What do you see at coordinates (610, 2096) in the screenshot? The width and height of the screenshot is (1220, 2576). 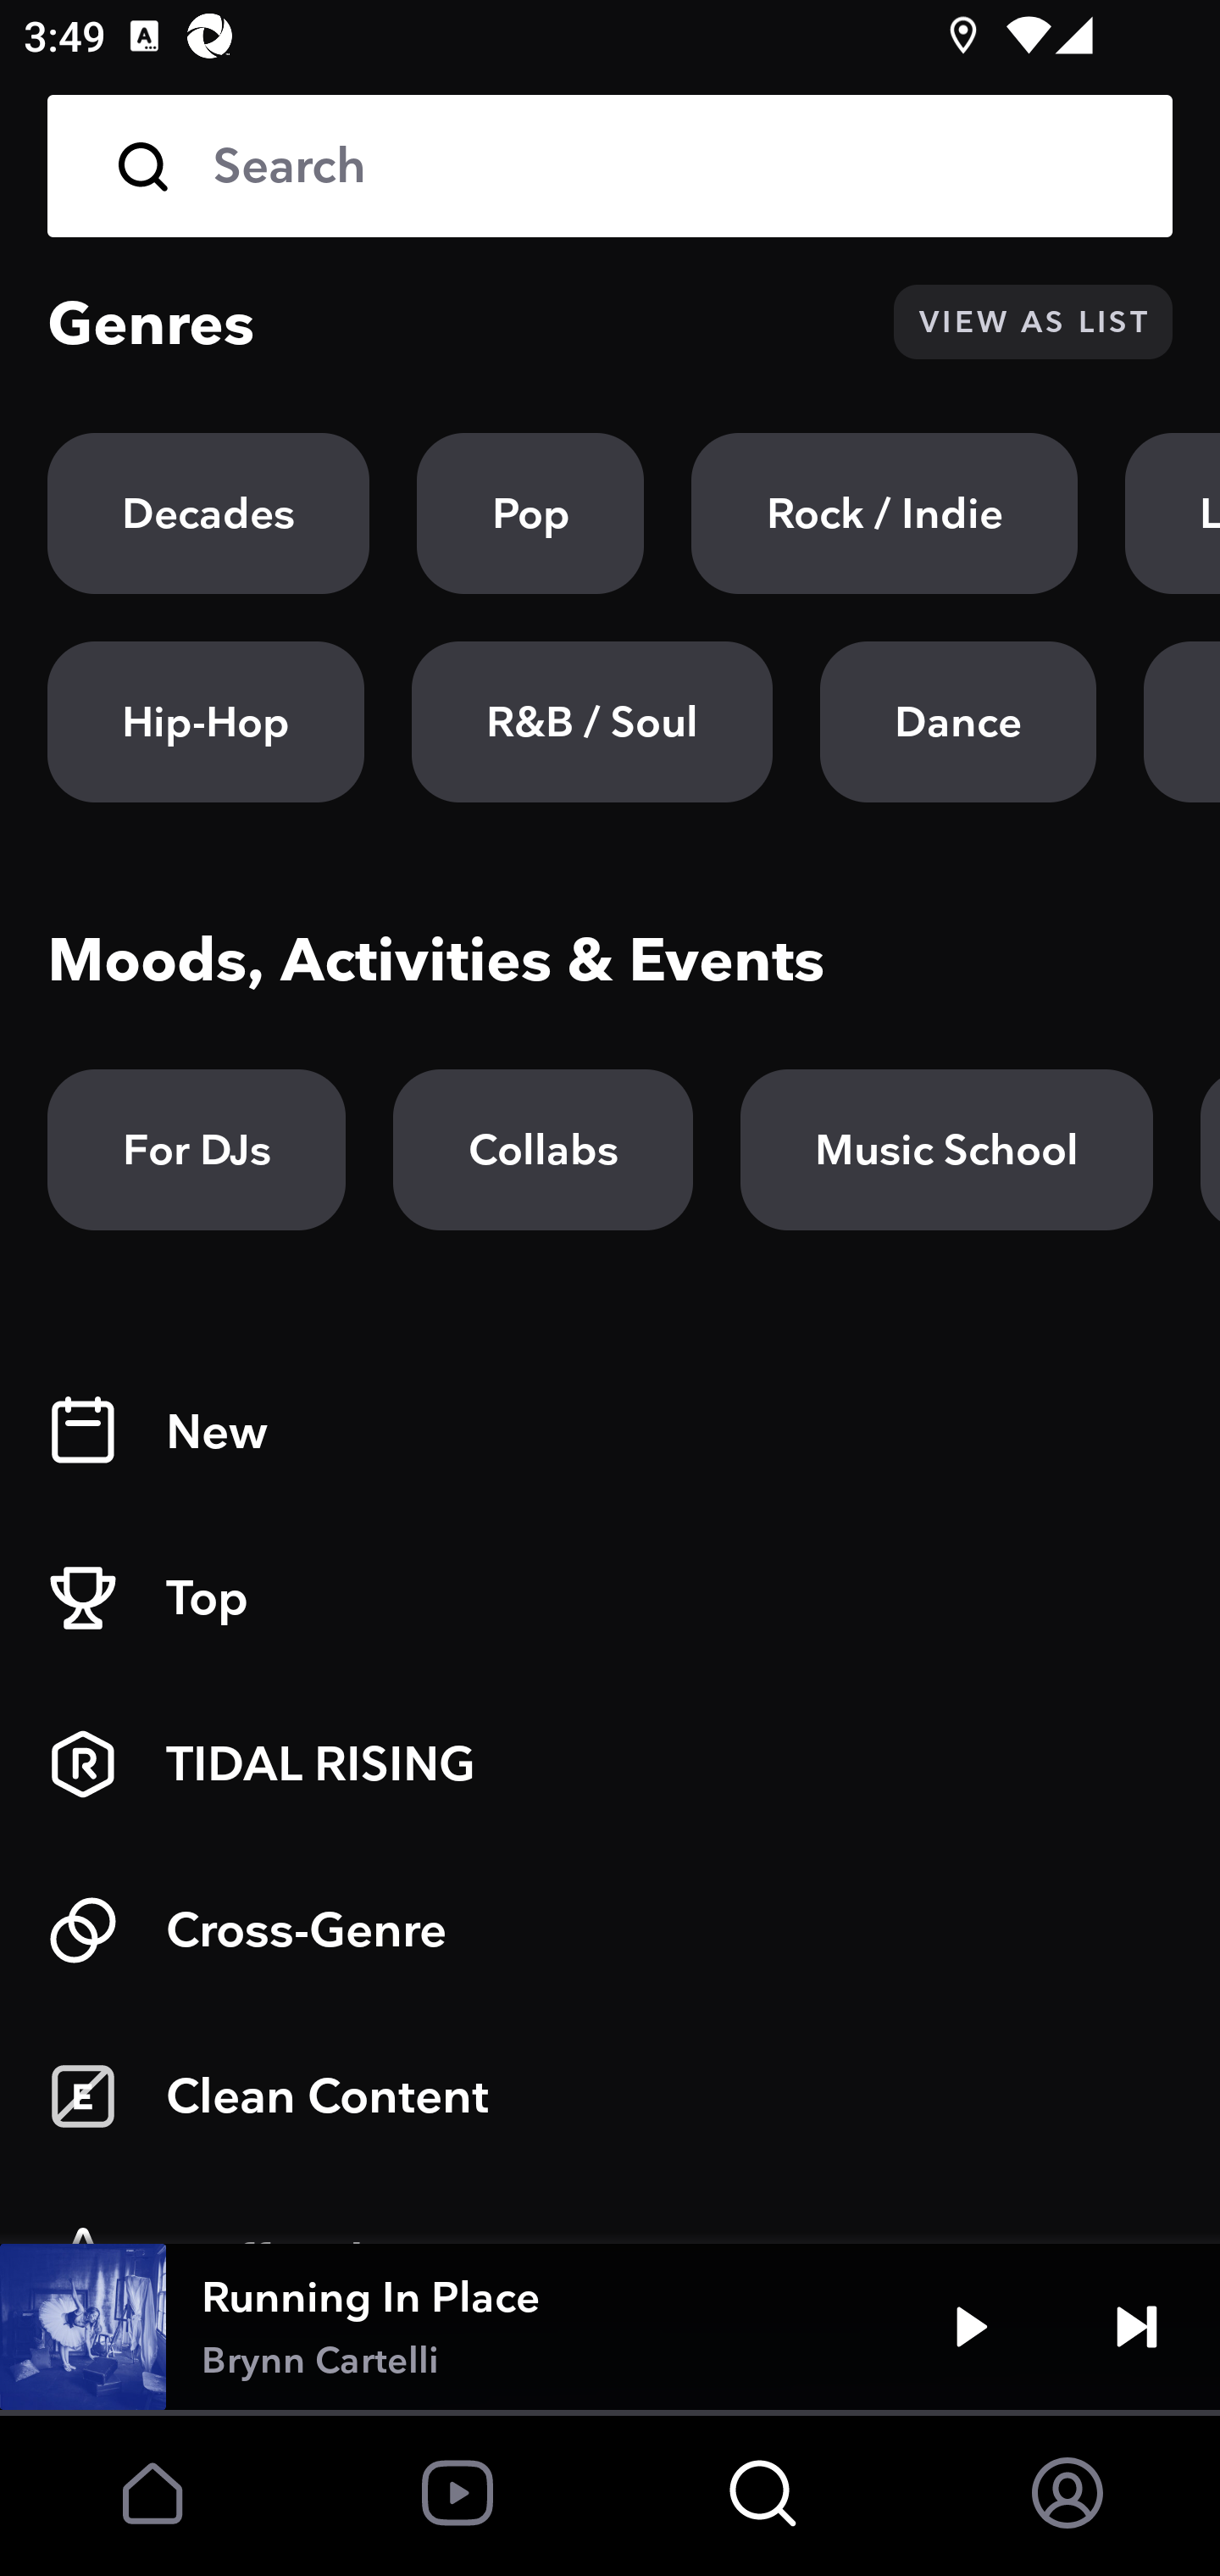 I see `Clean Content` at bounding box center [610, 2096].